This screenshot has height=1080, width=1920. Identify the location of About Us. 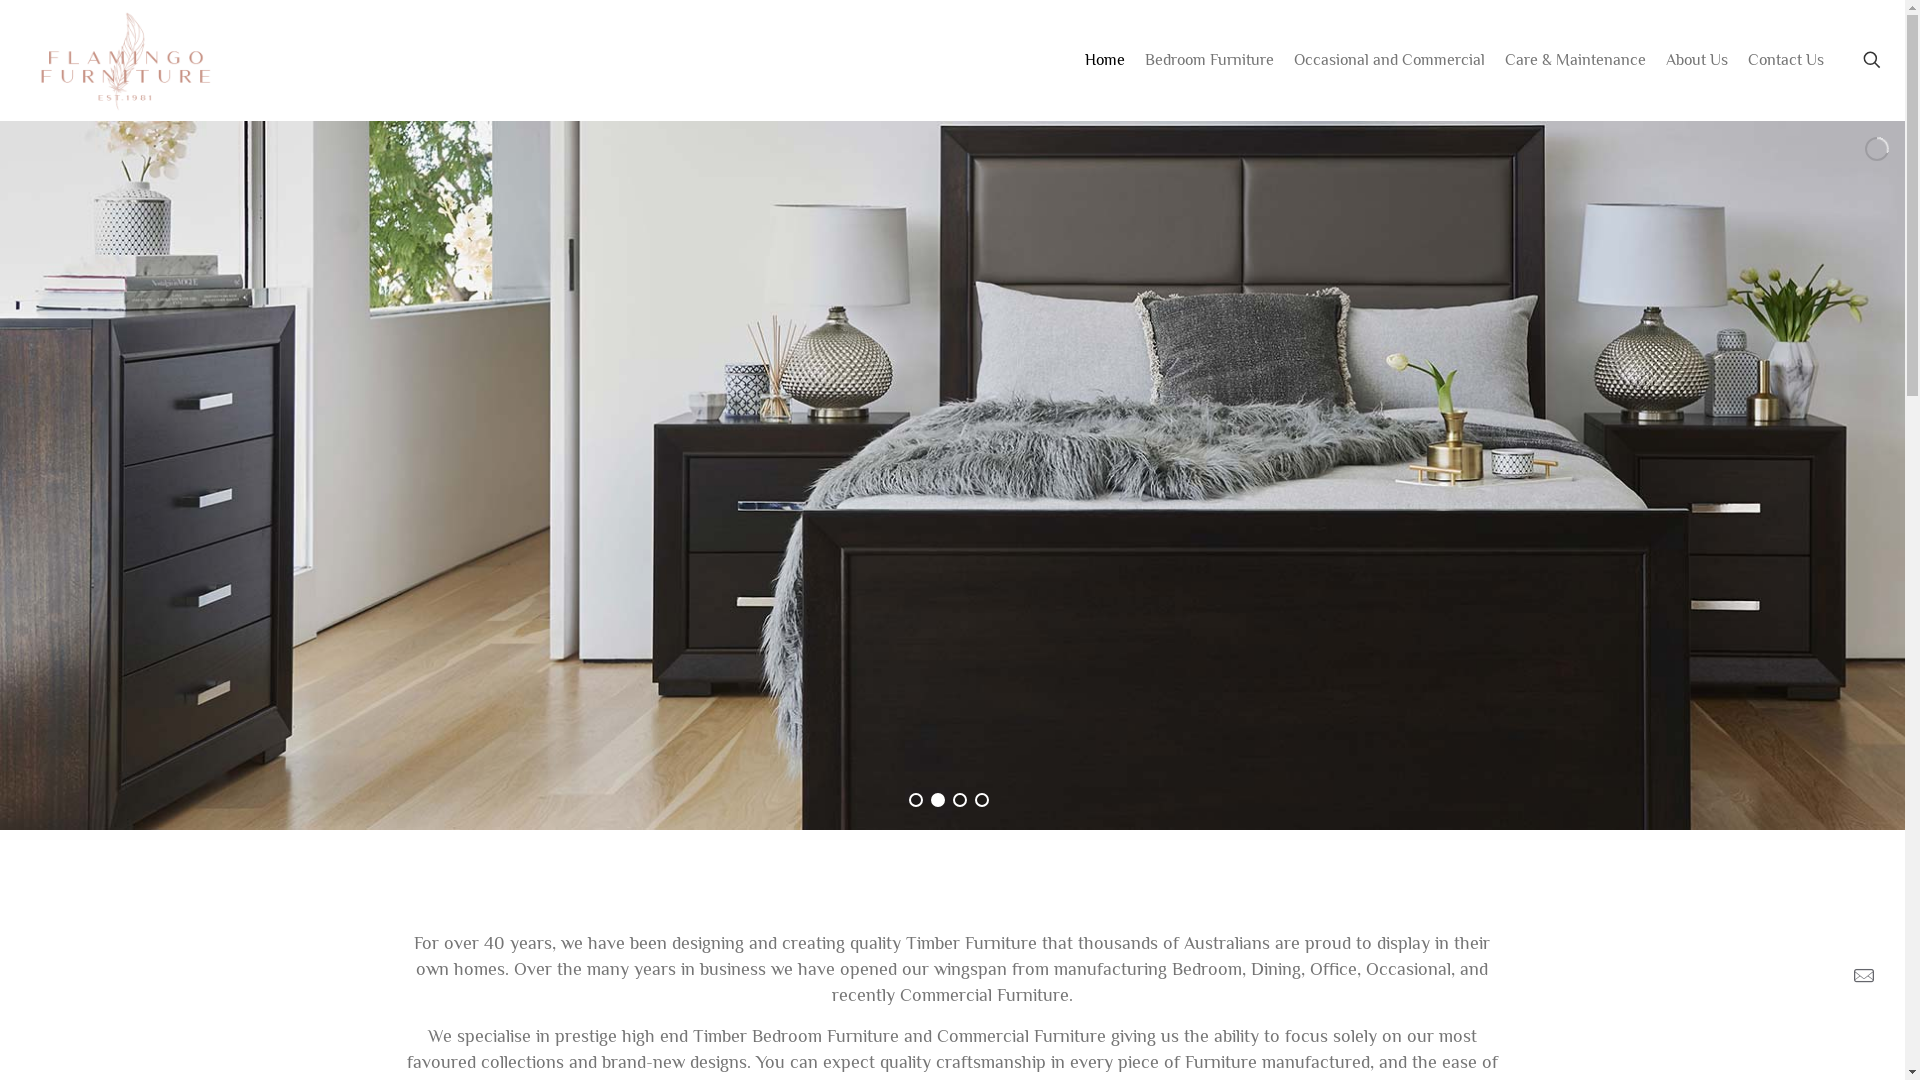
(1697, 60).